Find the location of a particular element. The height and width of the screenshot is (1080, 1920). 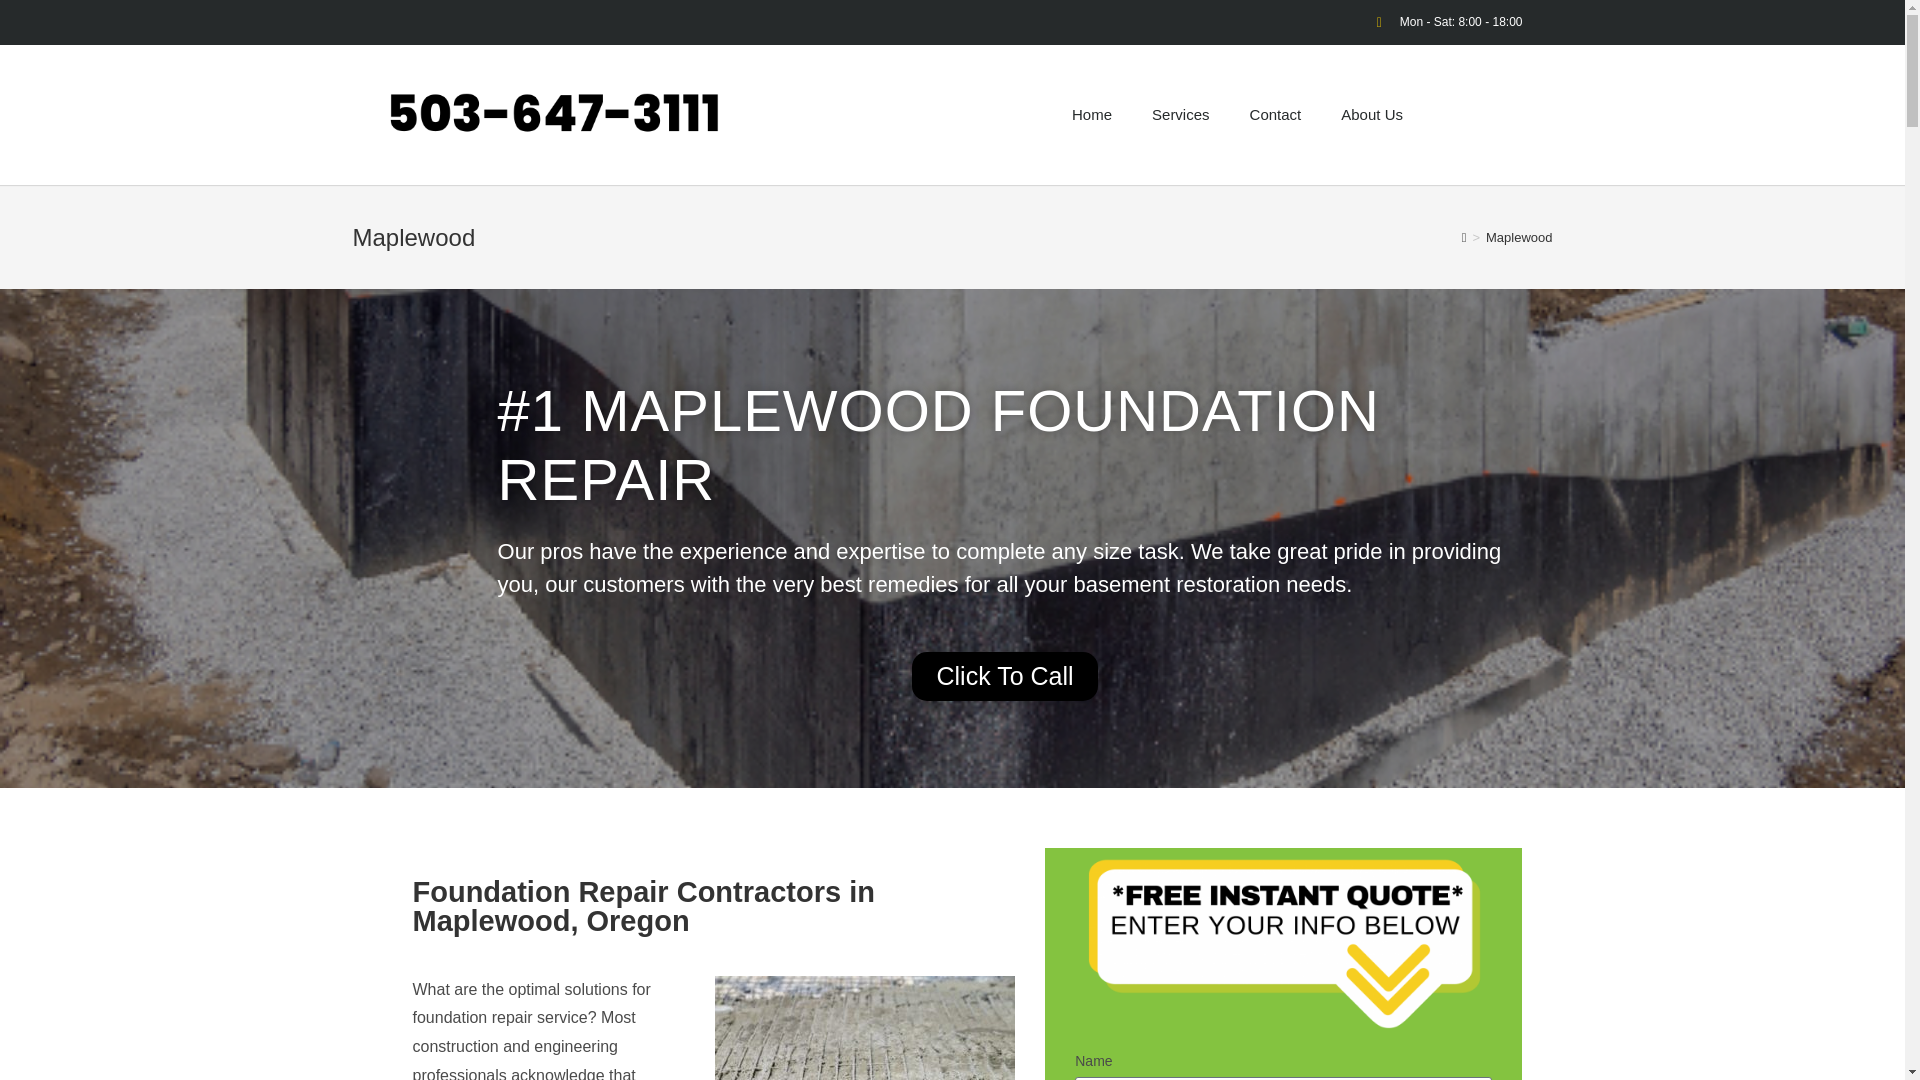

Contact is located at coordinates (1276, 114).